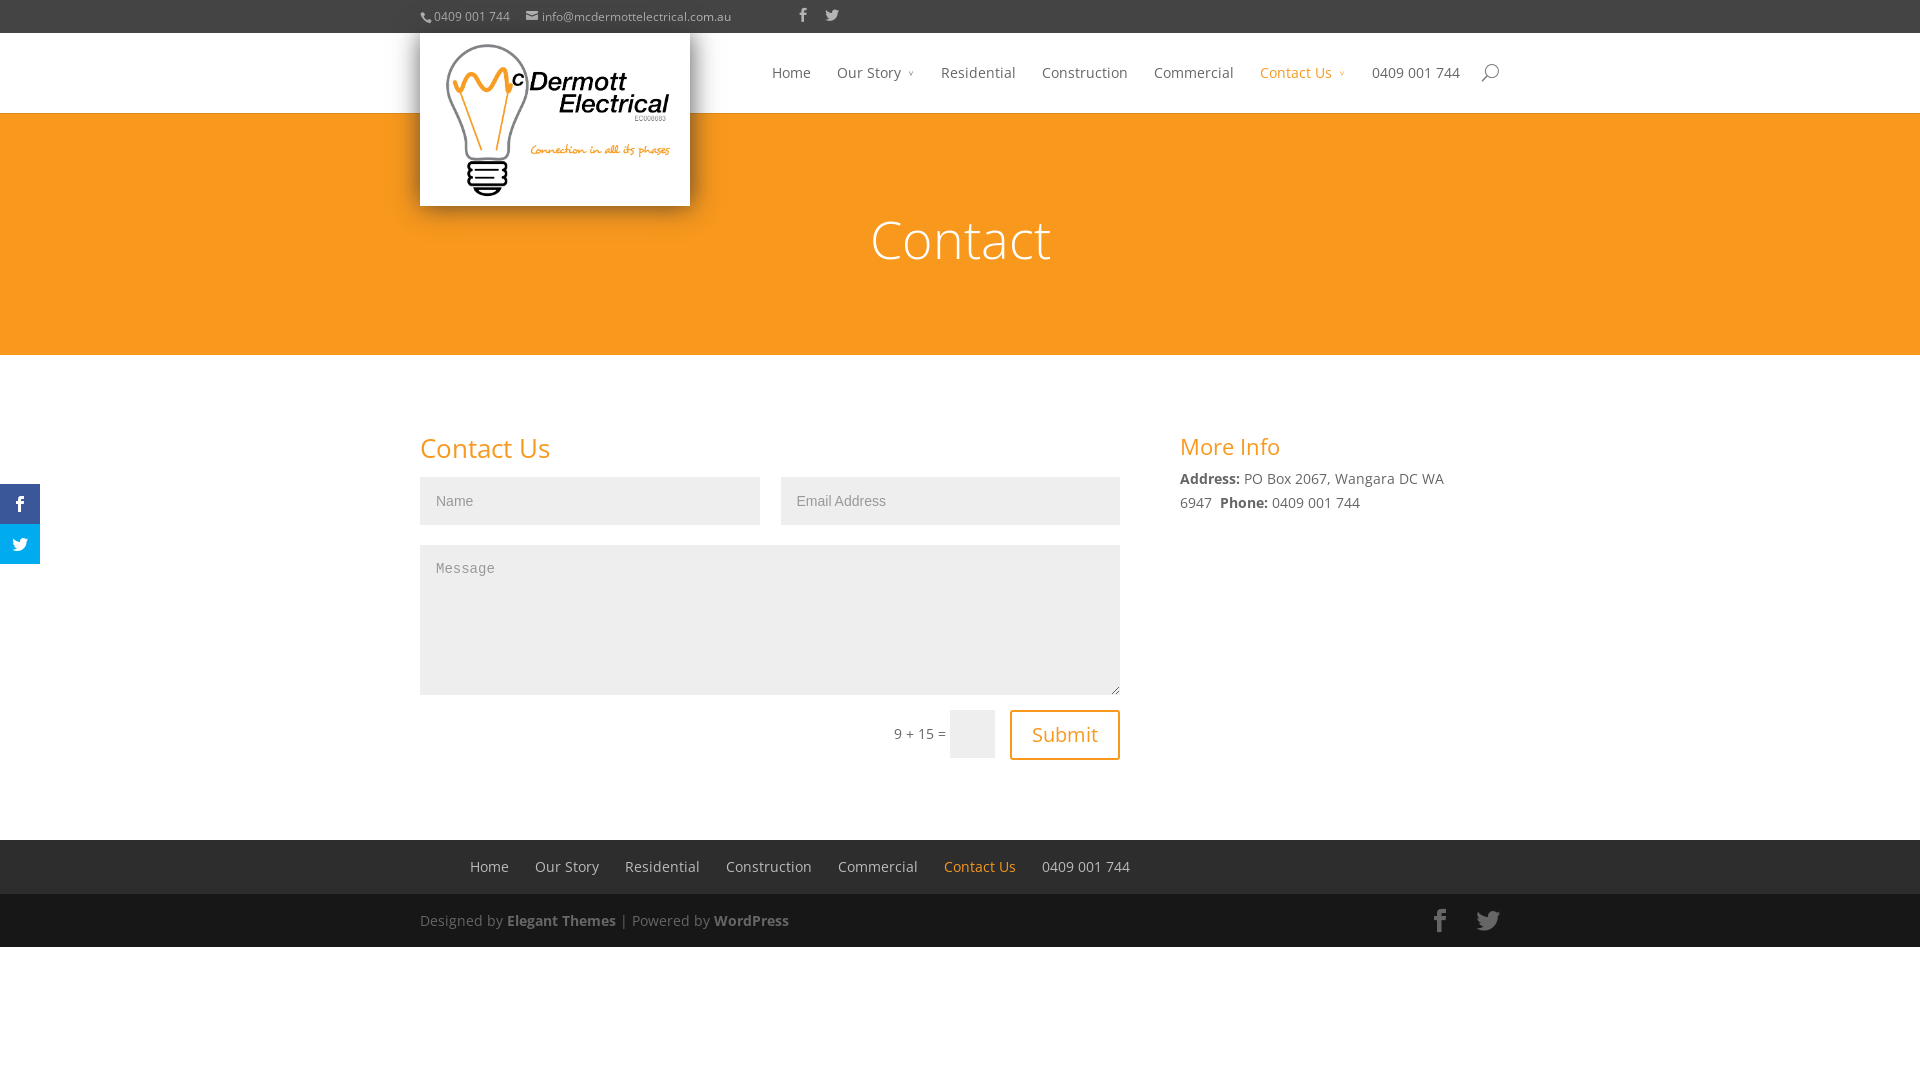  Describe the element at coordinates (876, 87) in the screenshot. I see `Our Story` at that location.